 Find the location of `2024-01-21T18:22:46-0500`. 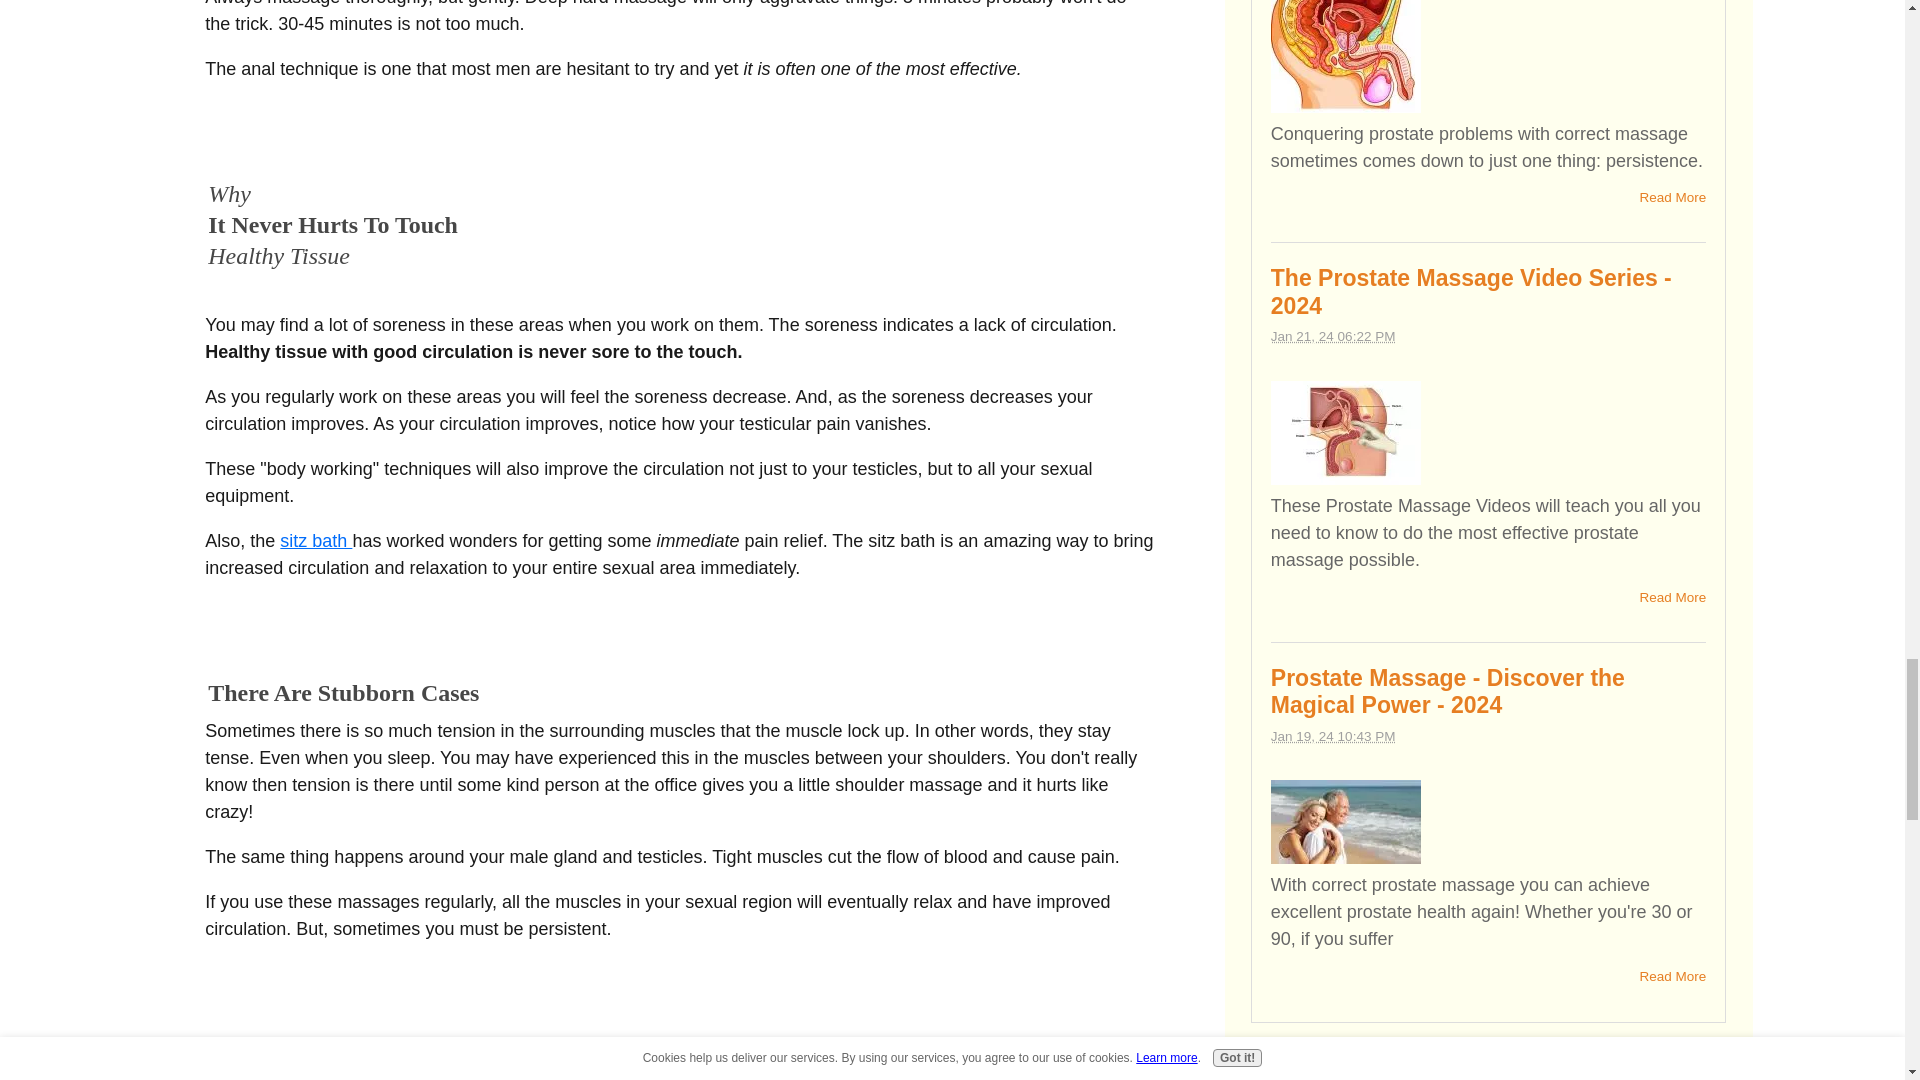

2024-01-21T18:22:46-0500 is located at coordinates (1333, 336).